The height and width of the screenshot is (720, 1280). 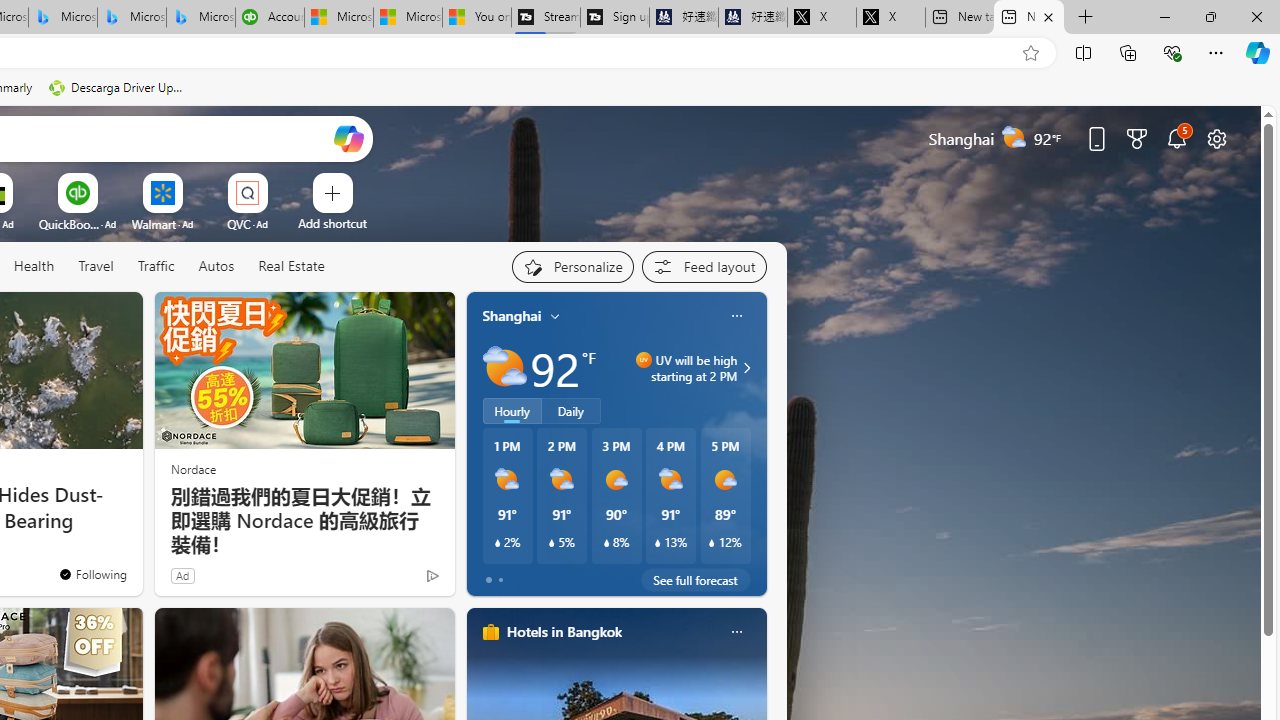 I want to click on Accounting Software for Accountants, CPAs and Bookkeepers, so click(x=270, y=18).